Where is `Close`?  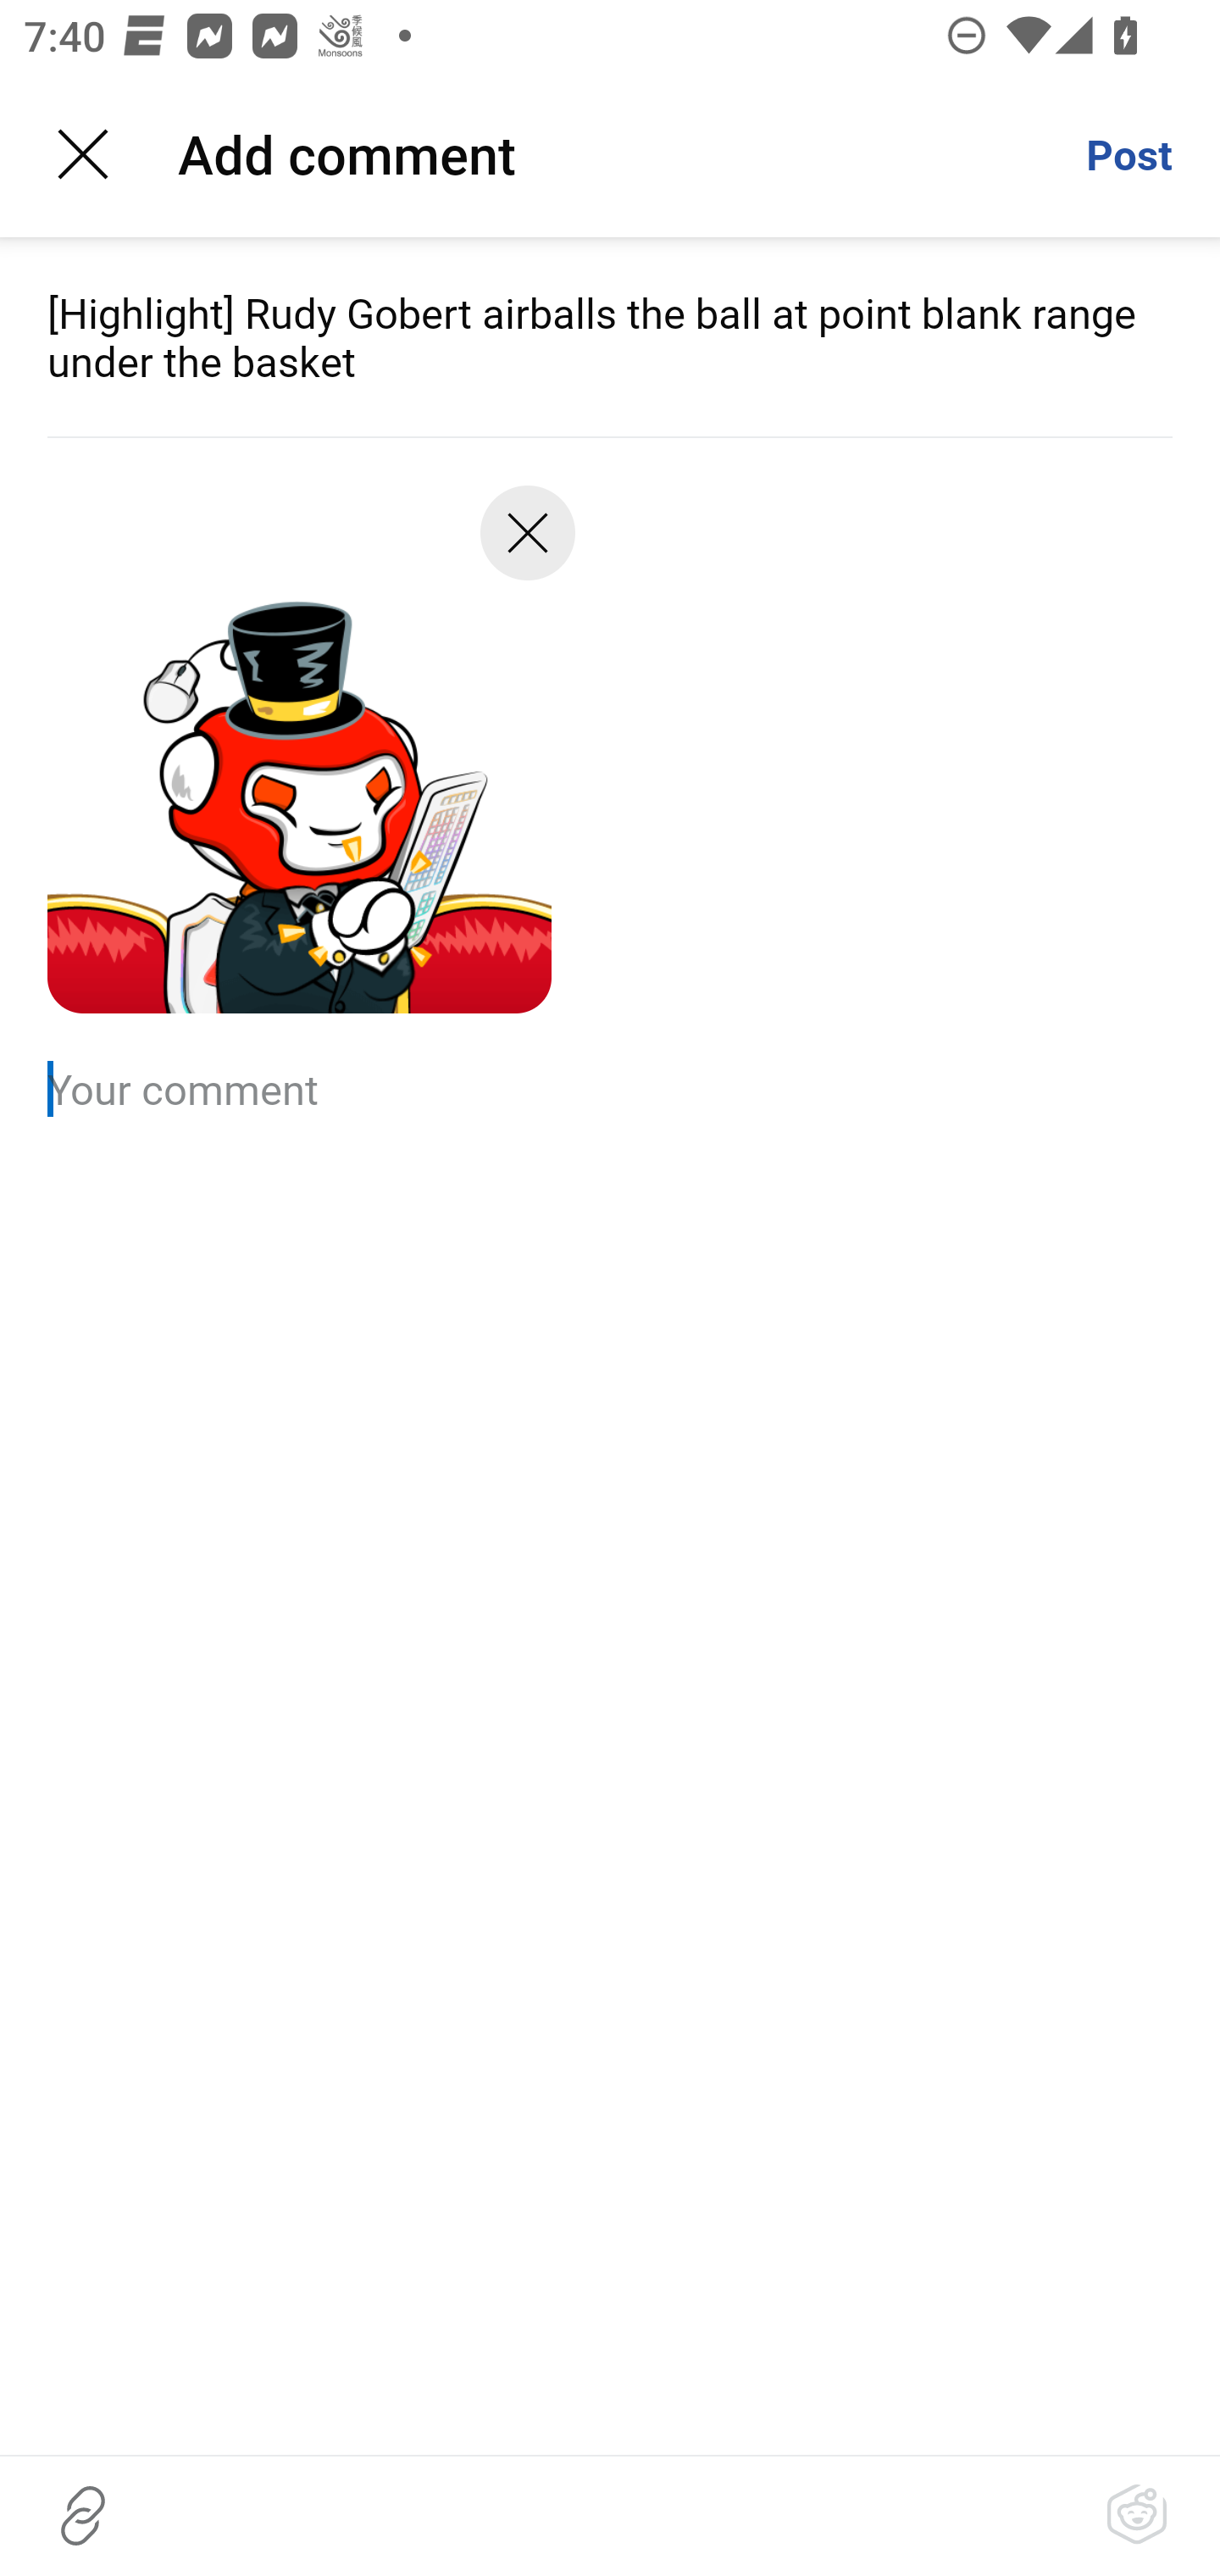
Close is located at coordinates (83, 154).